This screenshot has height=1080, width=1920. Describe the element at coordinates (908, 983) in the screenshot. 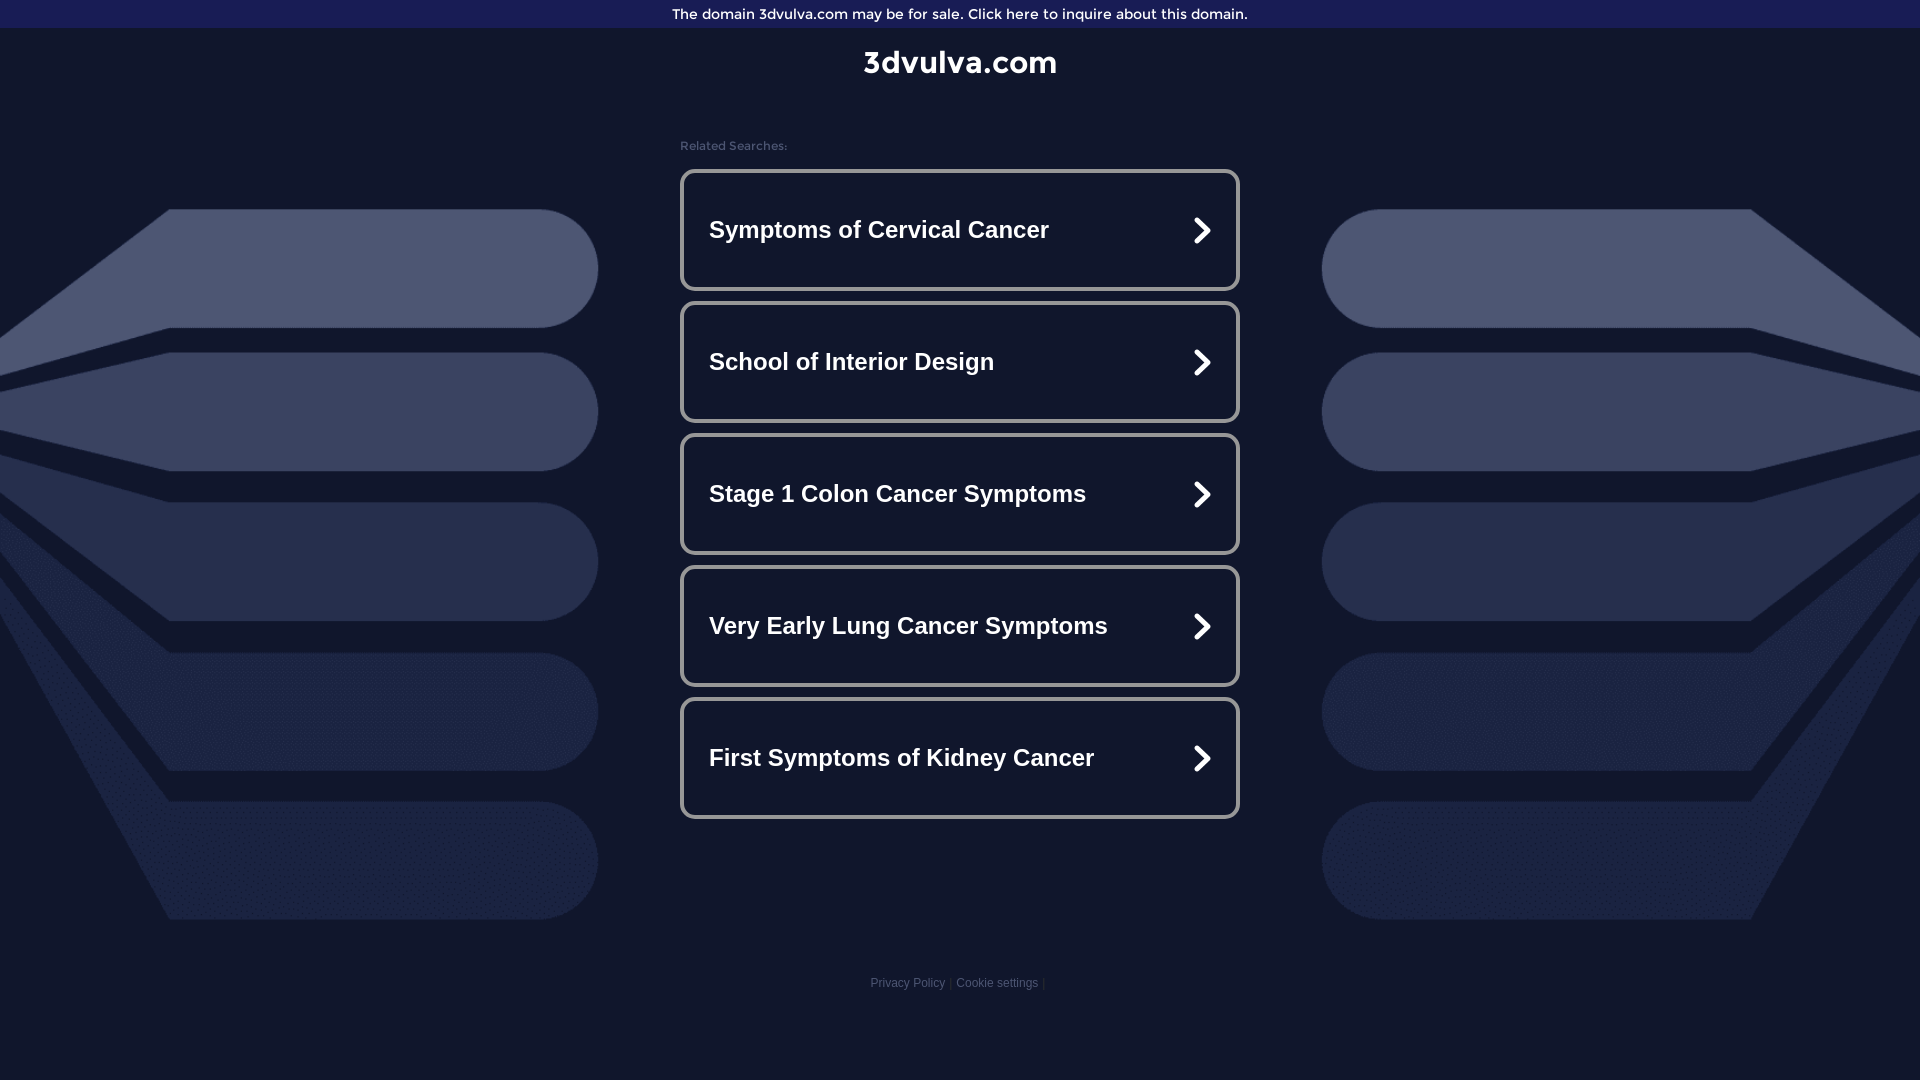

I see `Privacy Policy` at that location.